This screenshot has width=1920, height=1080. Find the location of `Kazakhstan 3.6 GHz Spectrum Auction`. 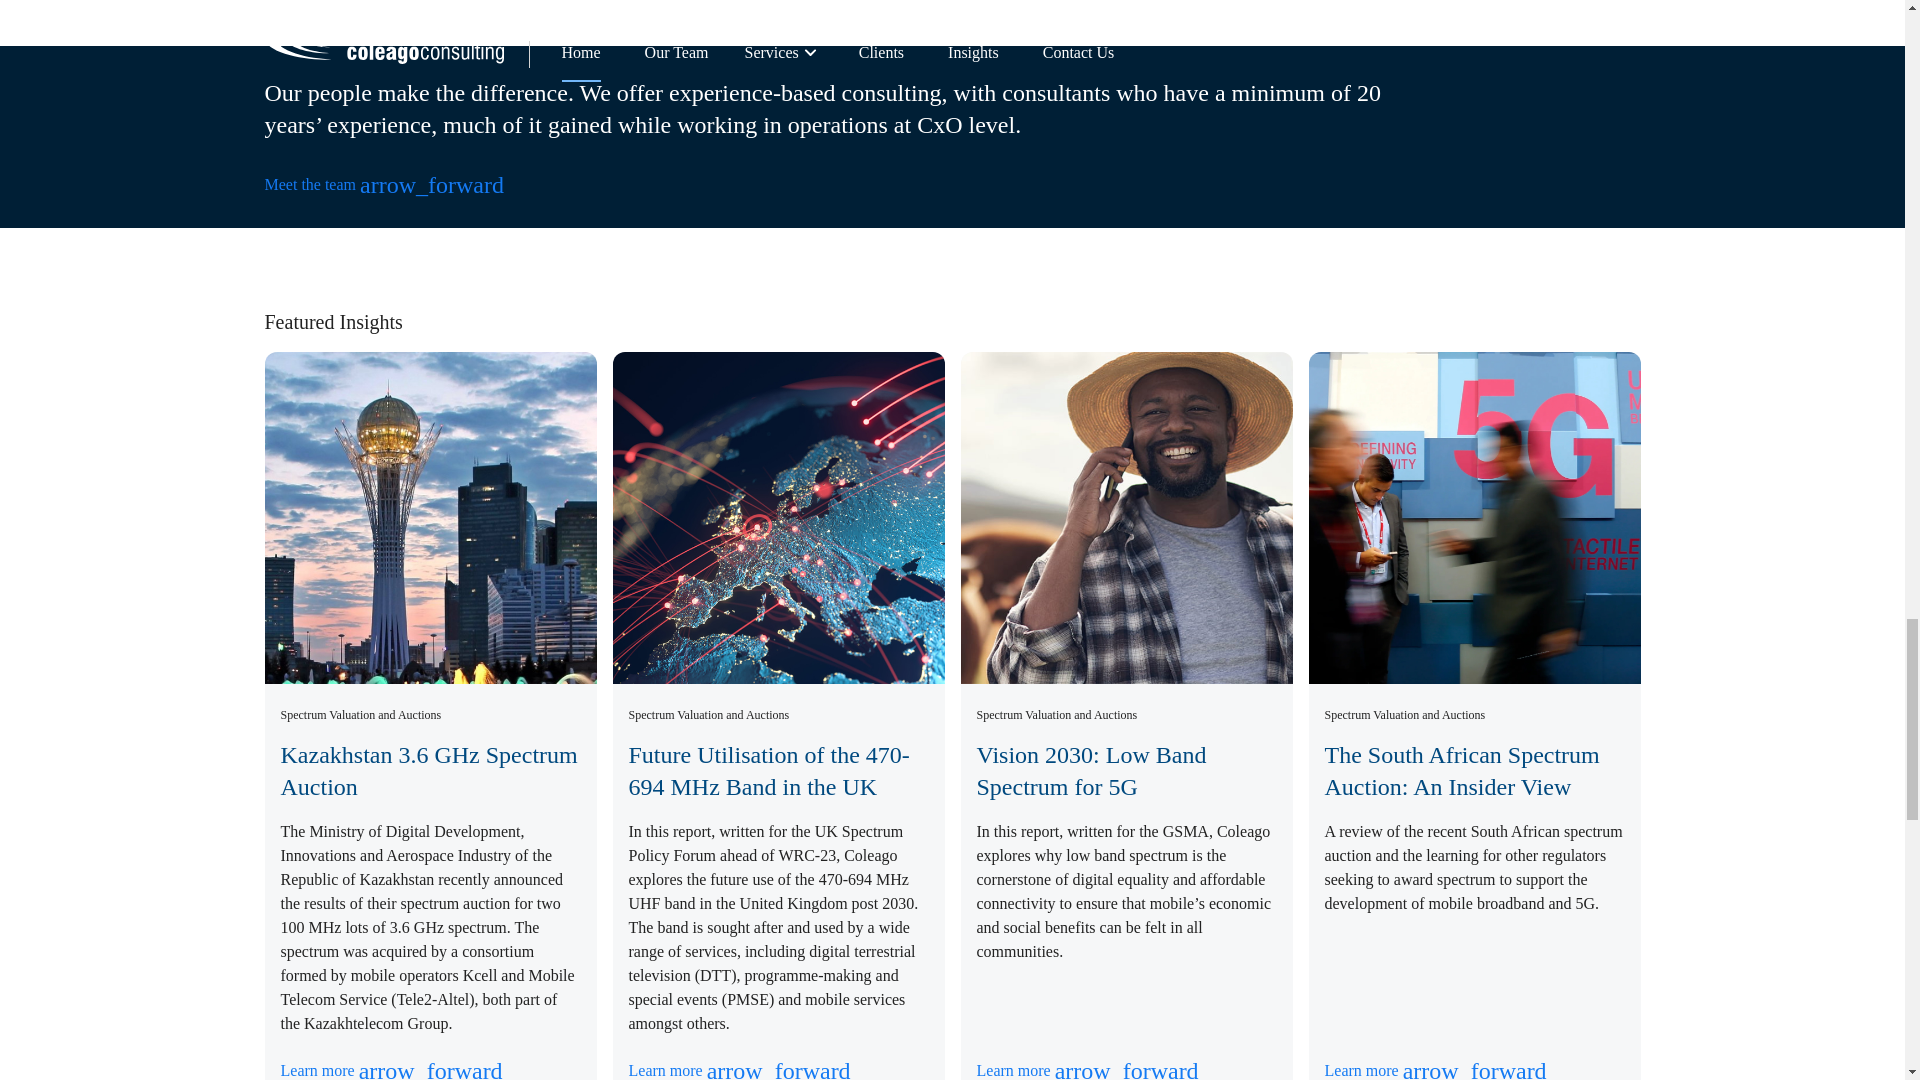

Kazakhstan 3.6 GHz Spectrum Auction is located at coordinates (428, 770).